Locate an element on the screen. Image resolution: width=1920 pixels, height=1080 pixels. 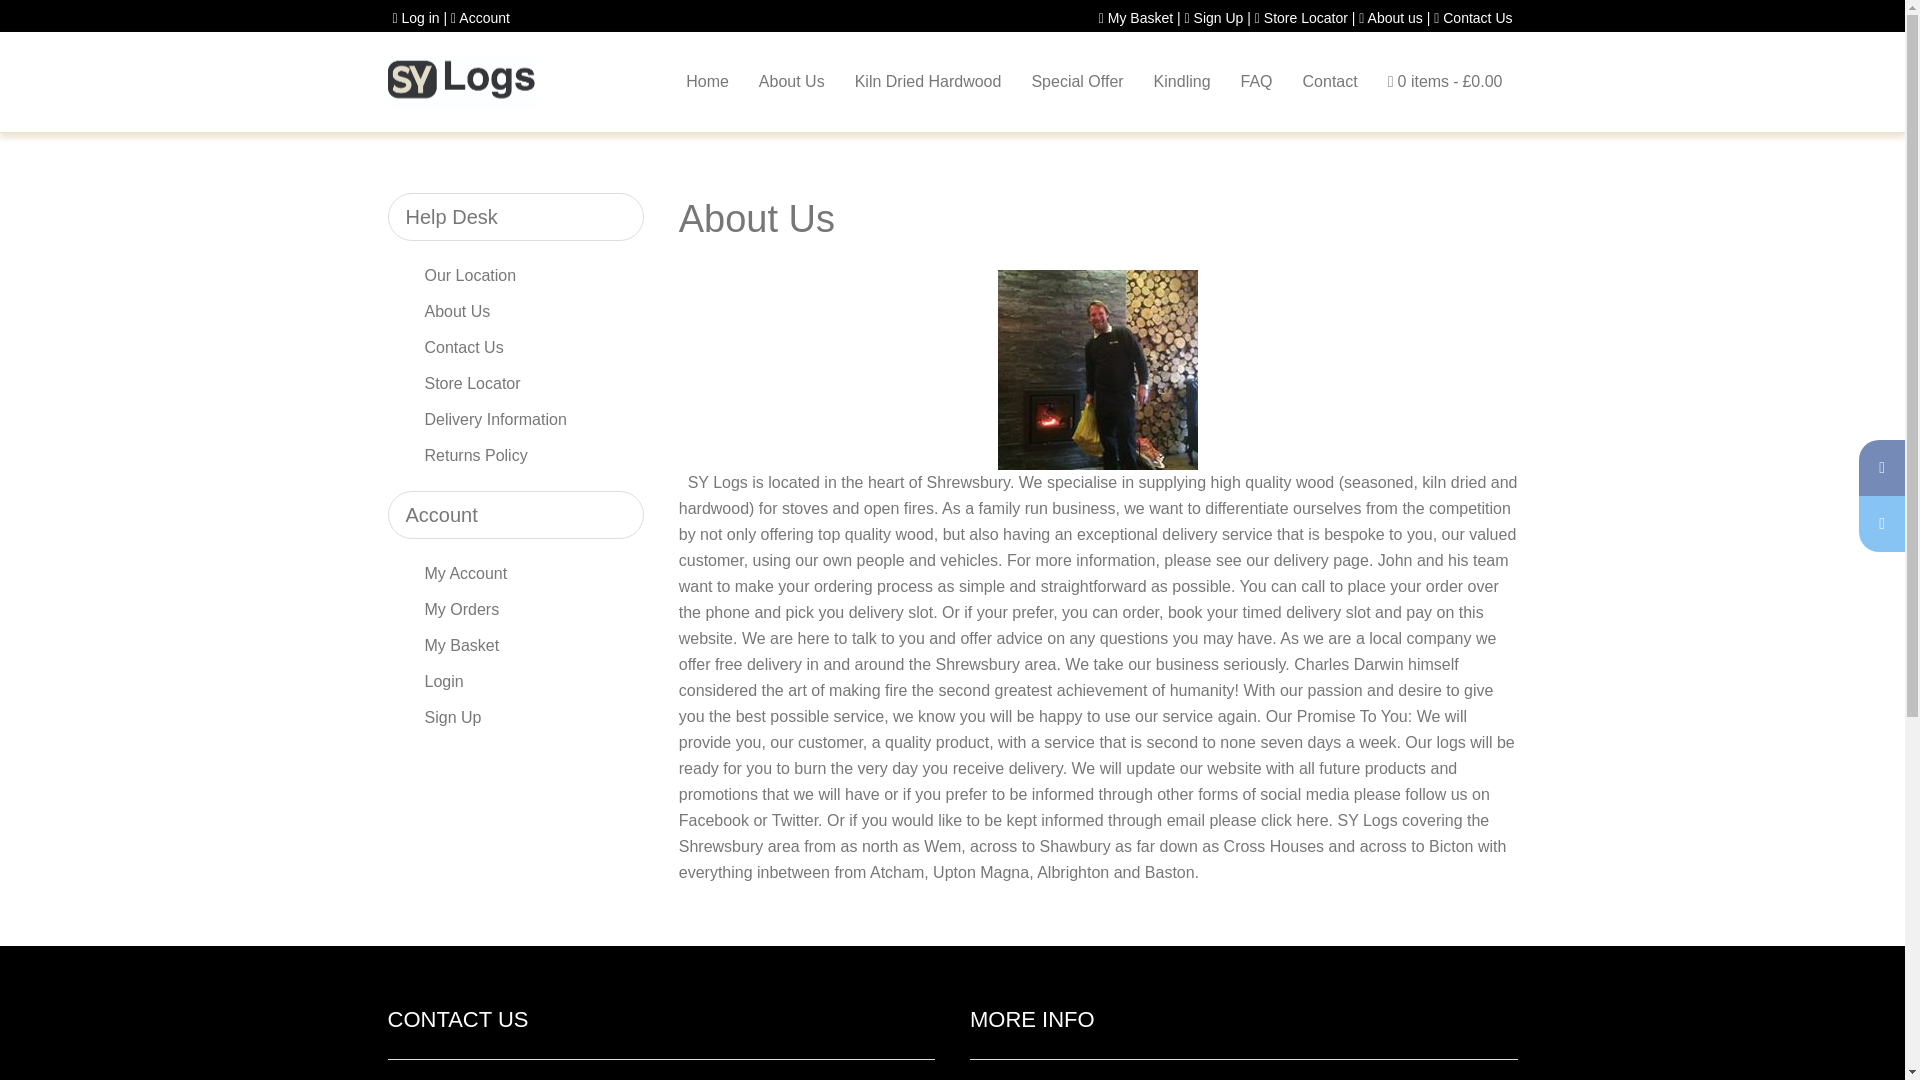
My Orders is located at coordinates (514, 609).